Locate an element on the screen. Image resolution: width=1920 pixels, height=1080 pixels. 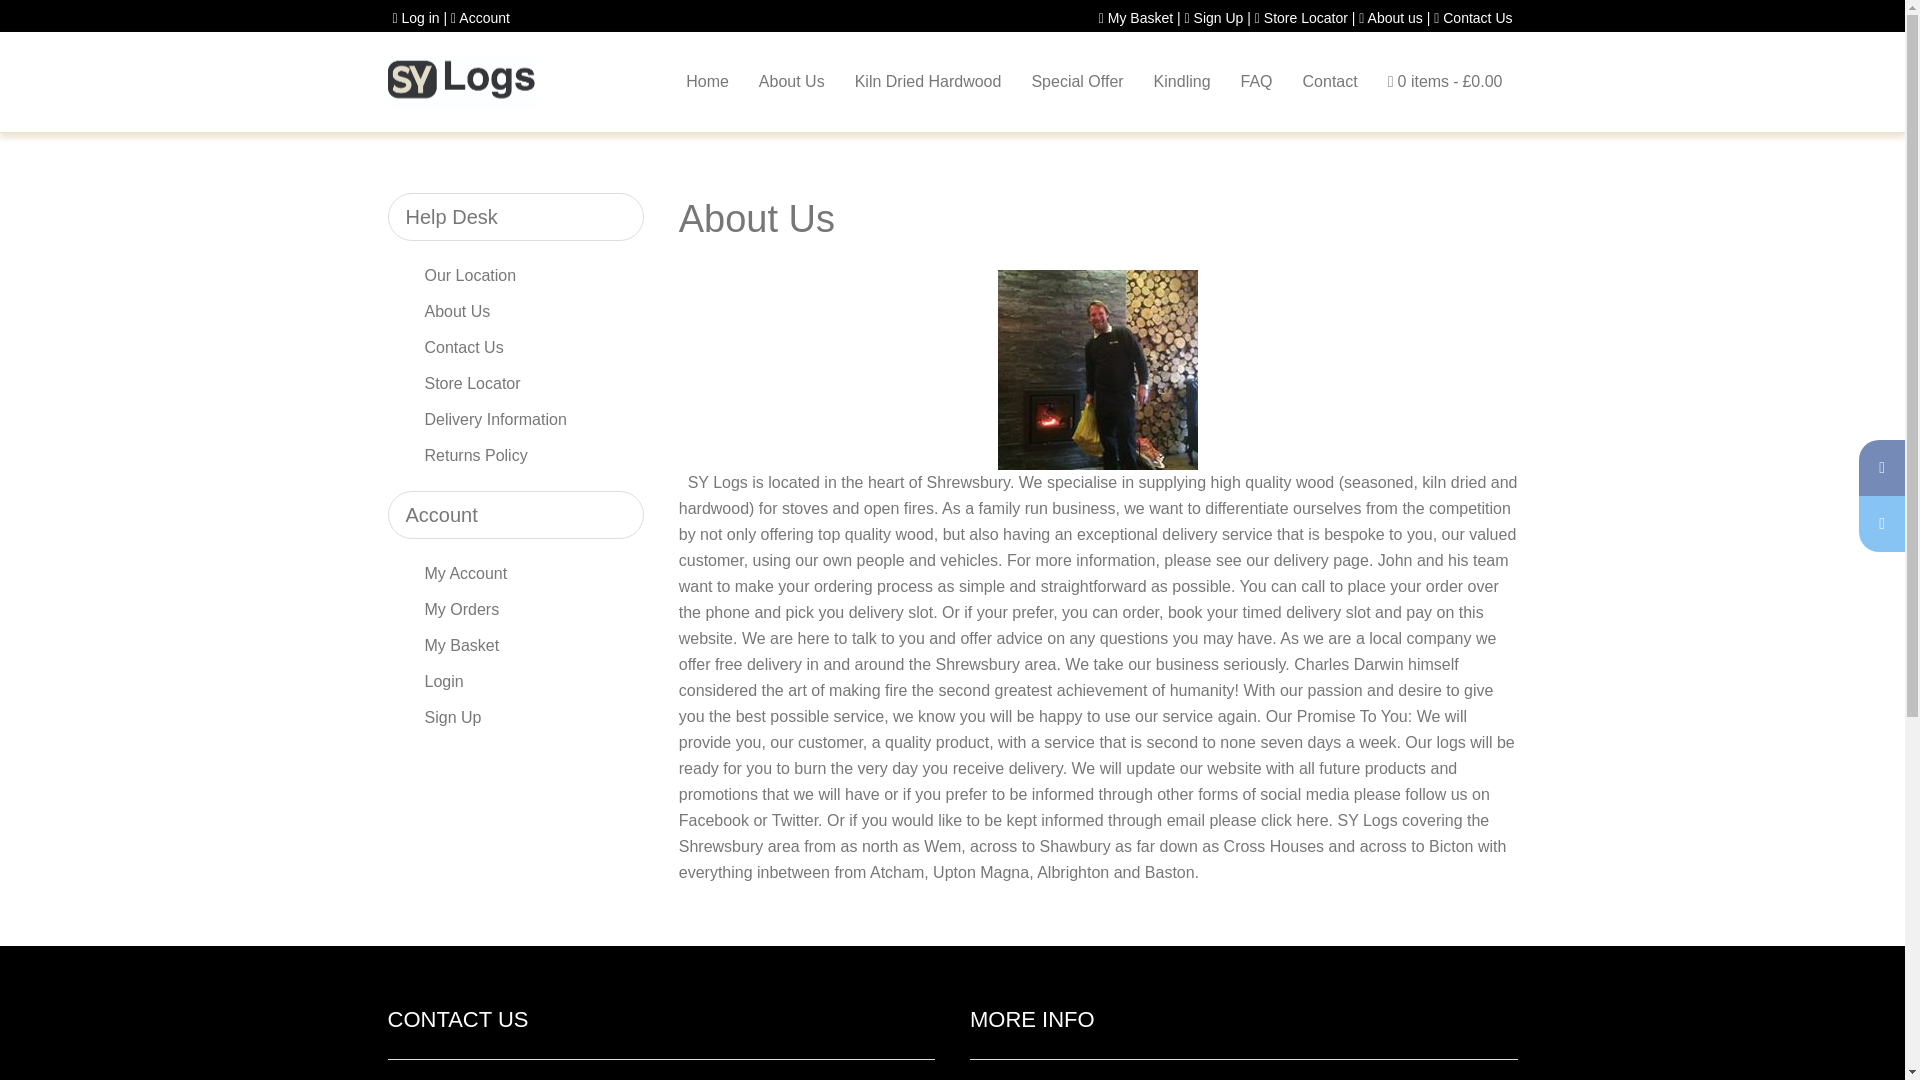
My Orders is located at coordinates (514, 609).